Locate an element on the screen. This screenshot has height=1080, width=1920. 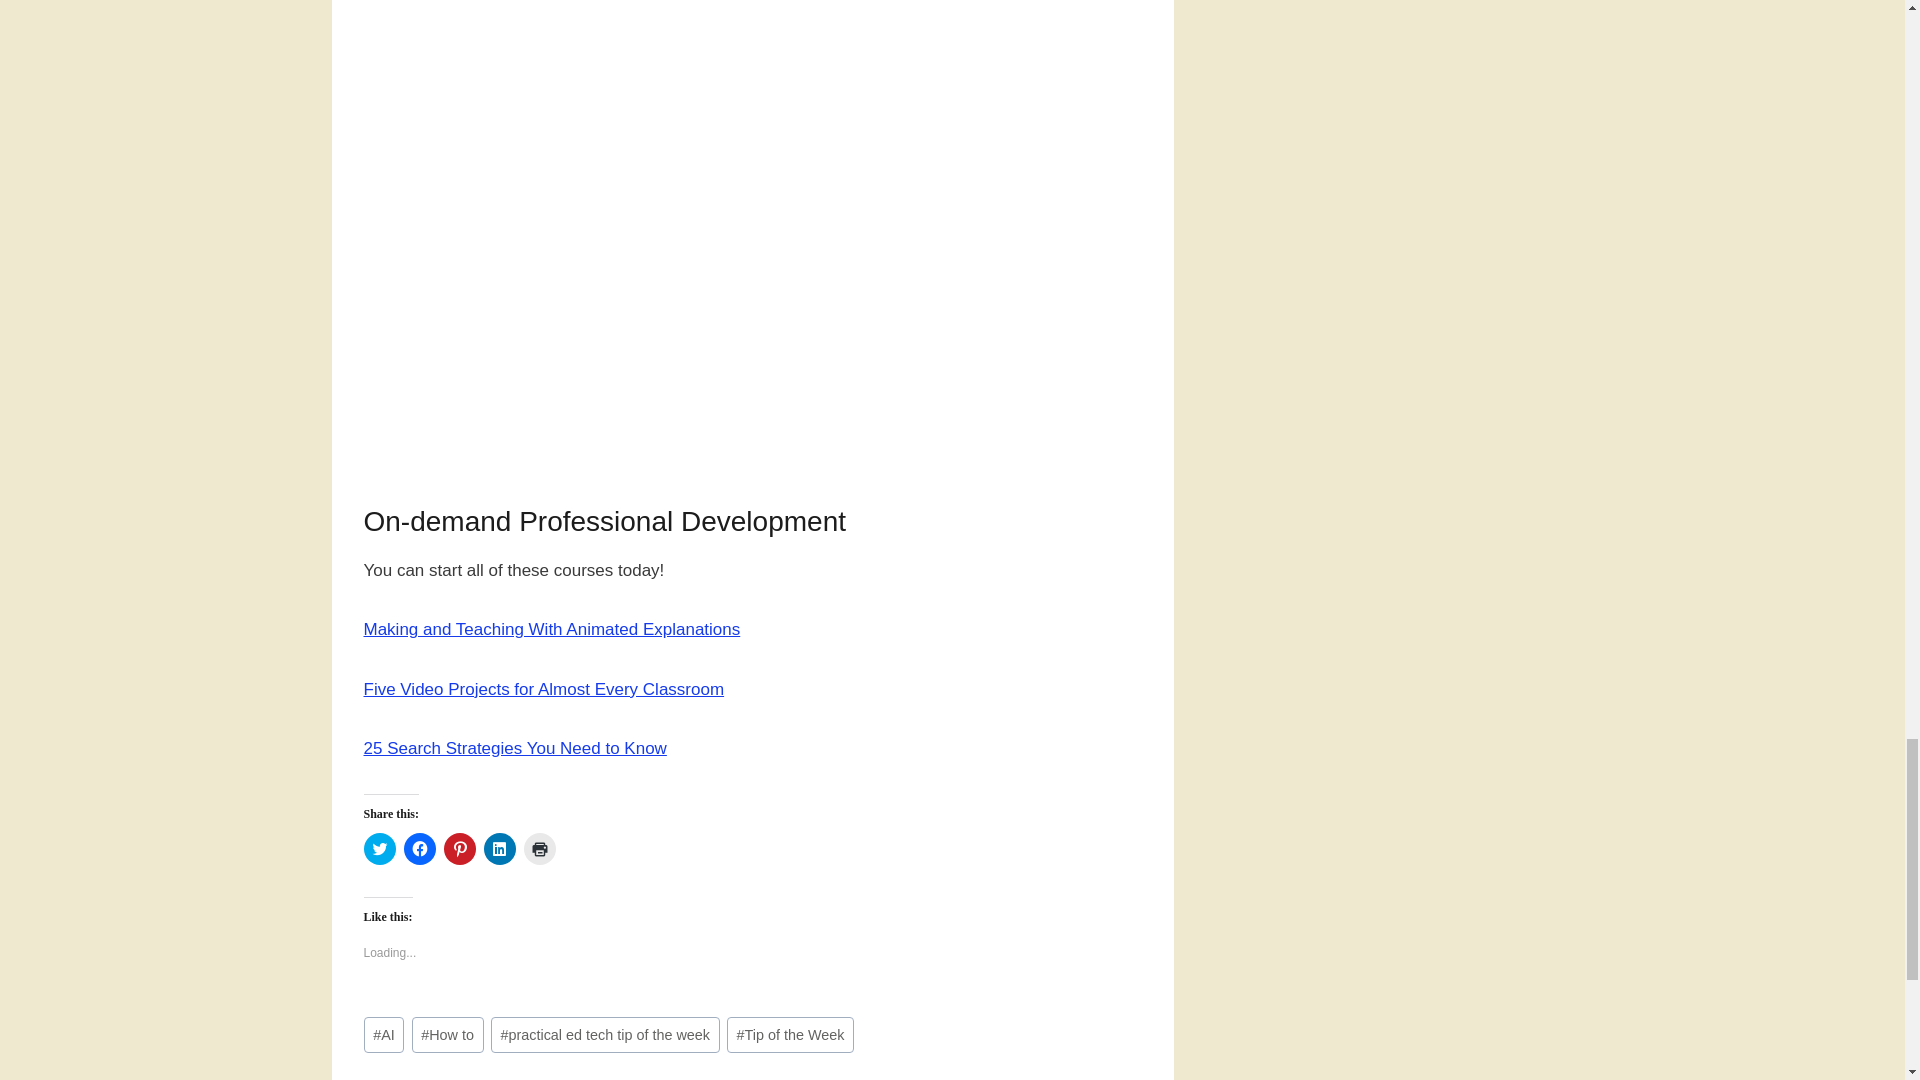
AI is located at coordinates (384, 1036).